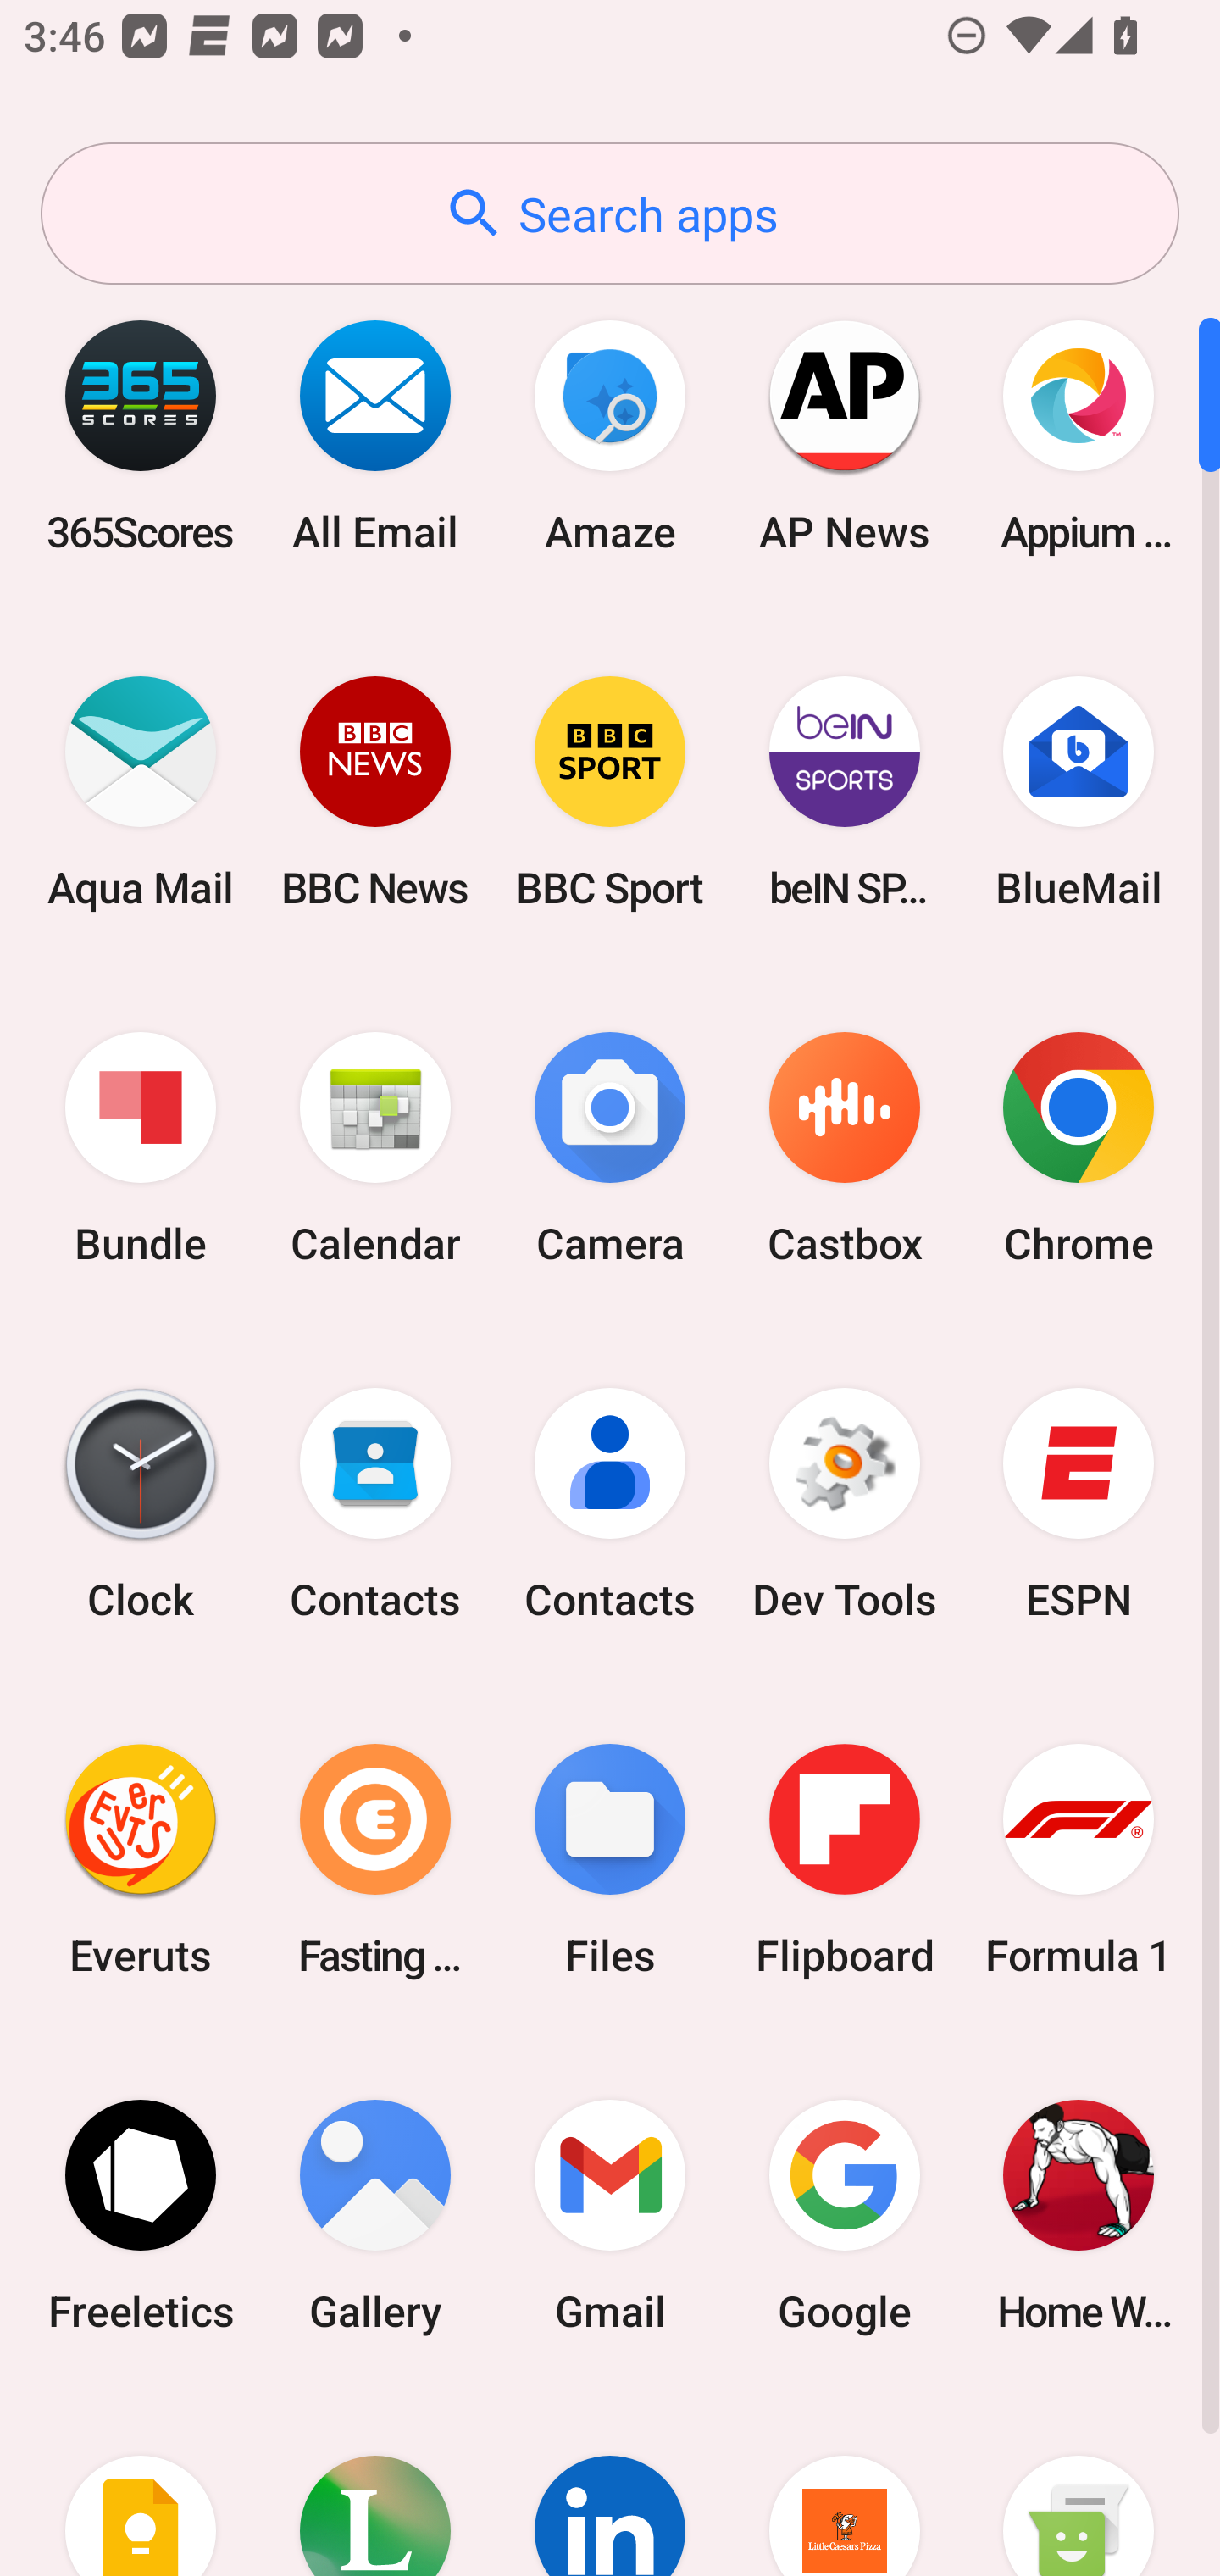 The image size is (1220, 2576). Describe the element at coordinates (141, 1504) in the screenshot. I see `Clock` at that location.